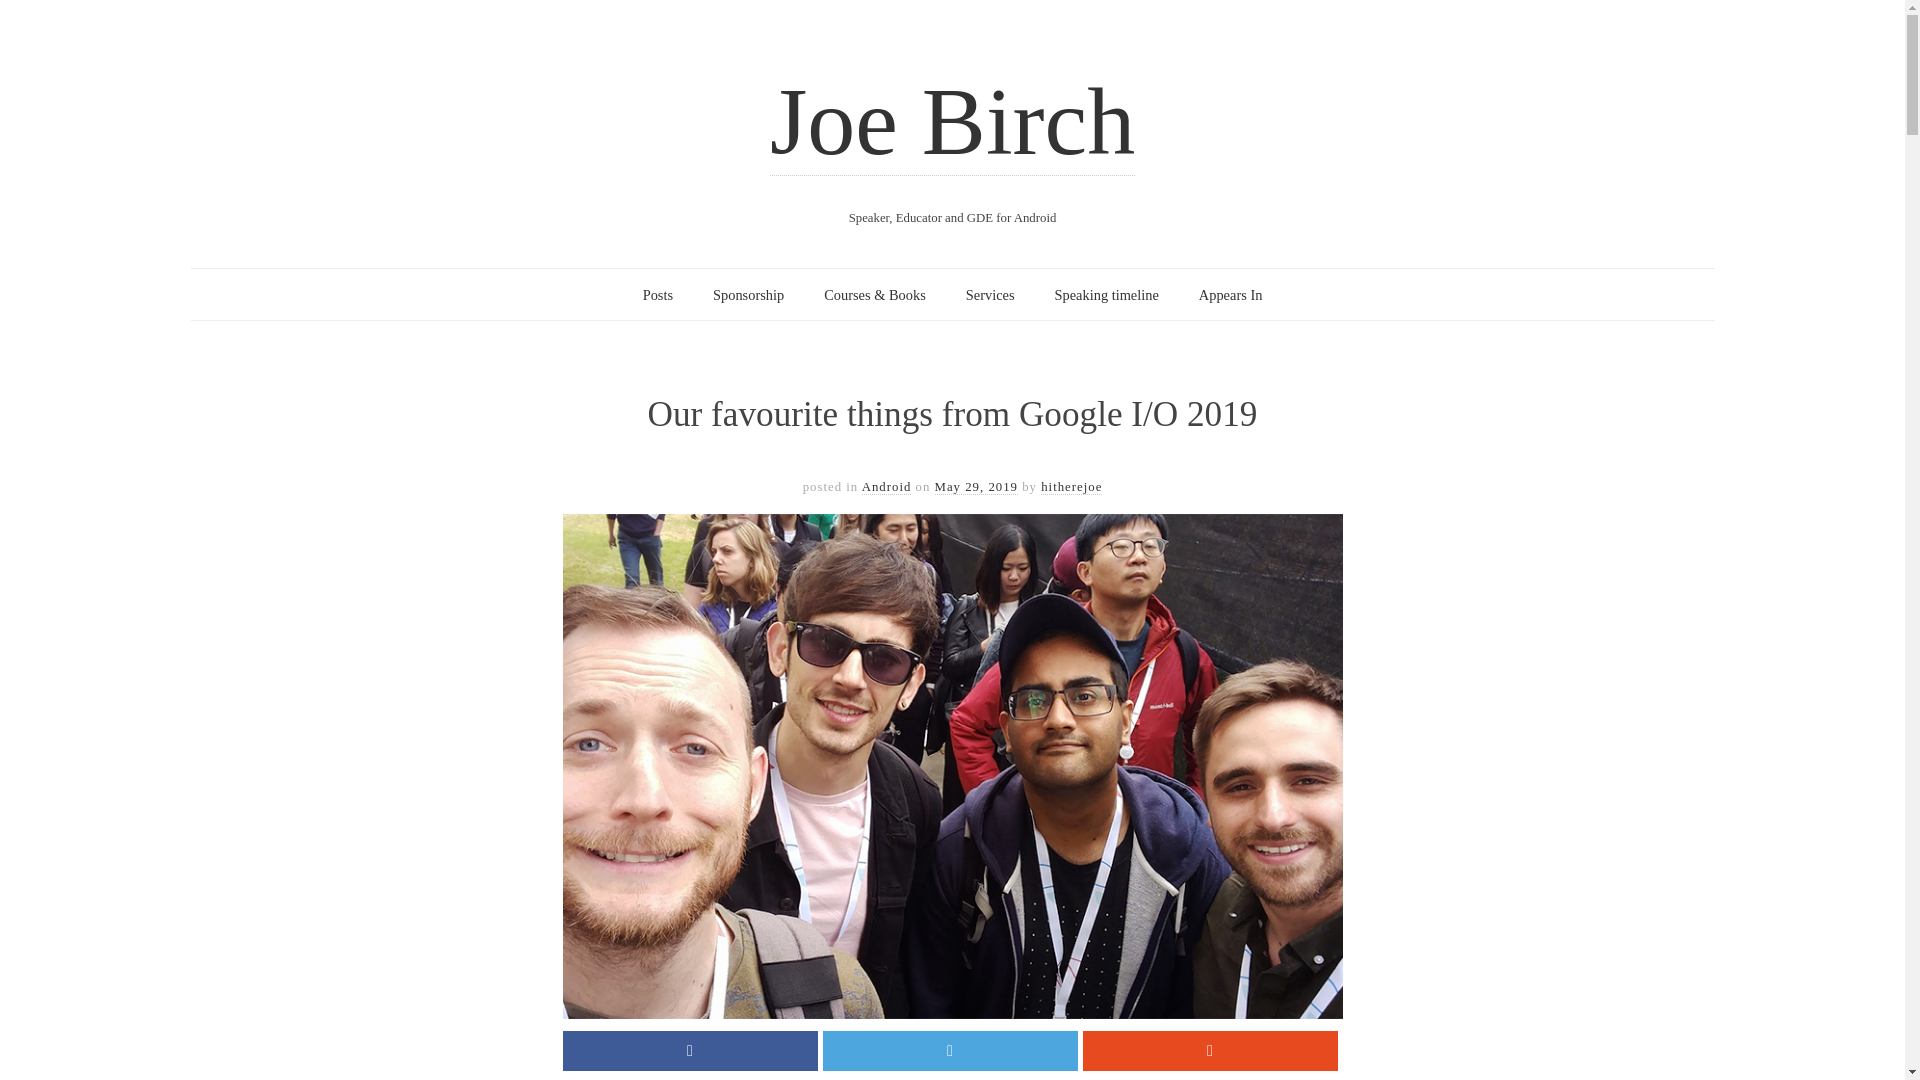 Image resolution: width=1920 pixels, height=1080 pixels. Describe the element at coordinates (887, 486) in the screenshot. I see `Android` at that location.